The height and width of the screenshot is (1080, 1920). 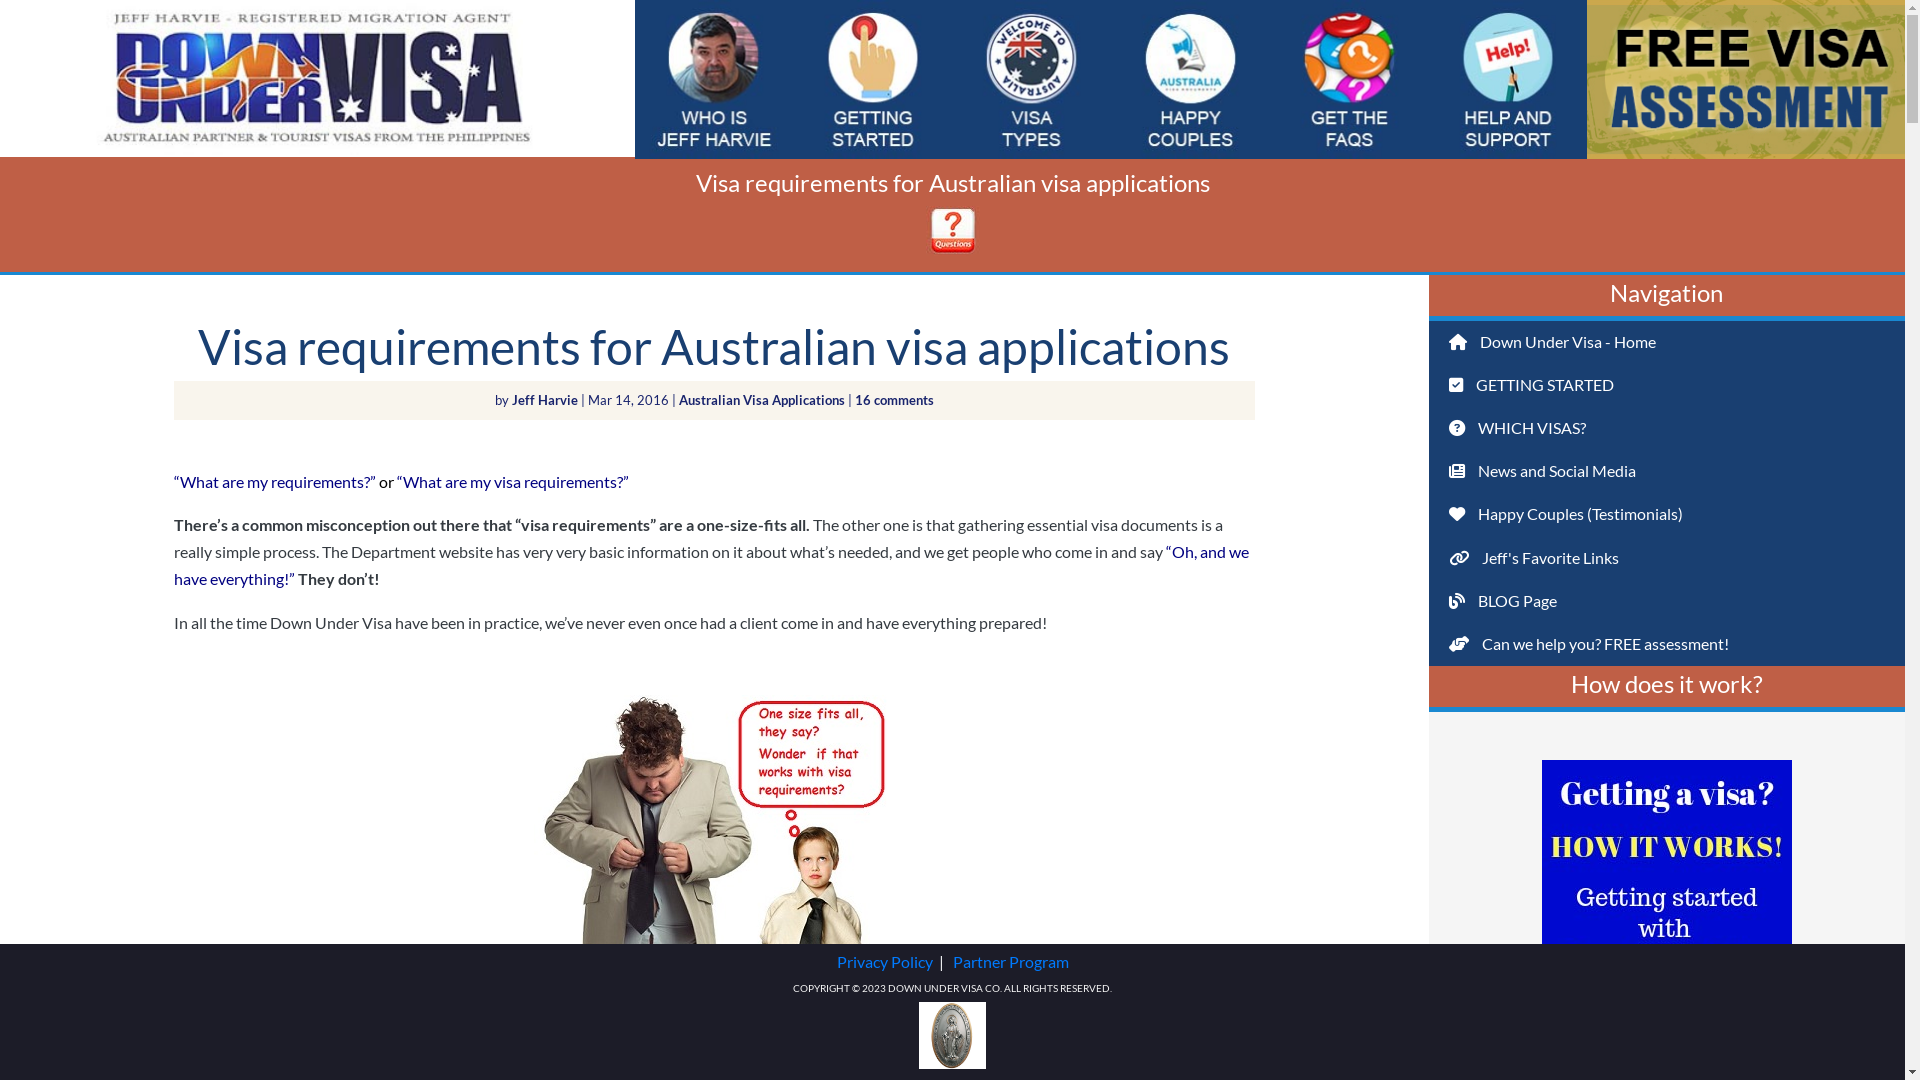 I want to click on 16 comments, so click(x=894, y=400).